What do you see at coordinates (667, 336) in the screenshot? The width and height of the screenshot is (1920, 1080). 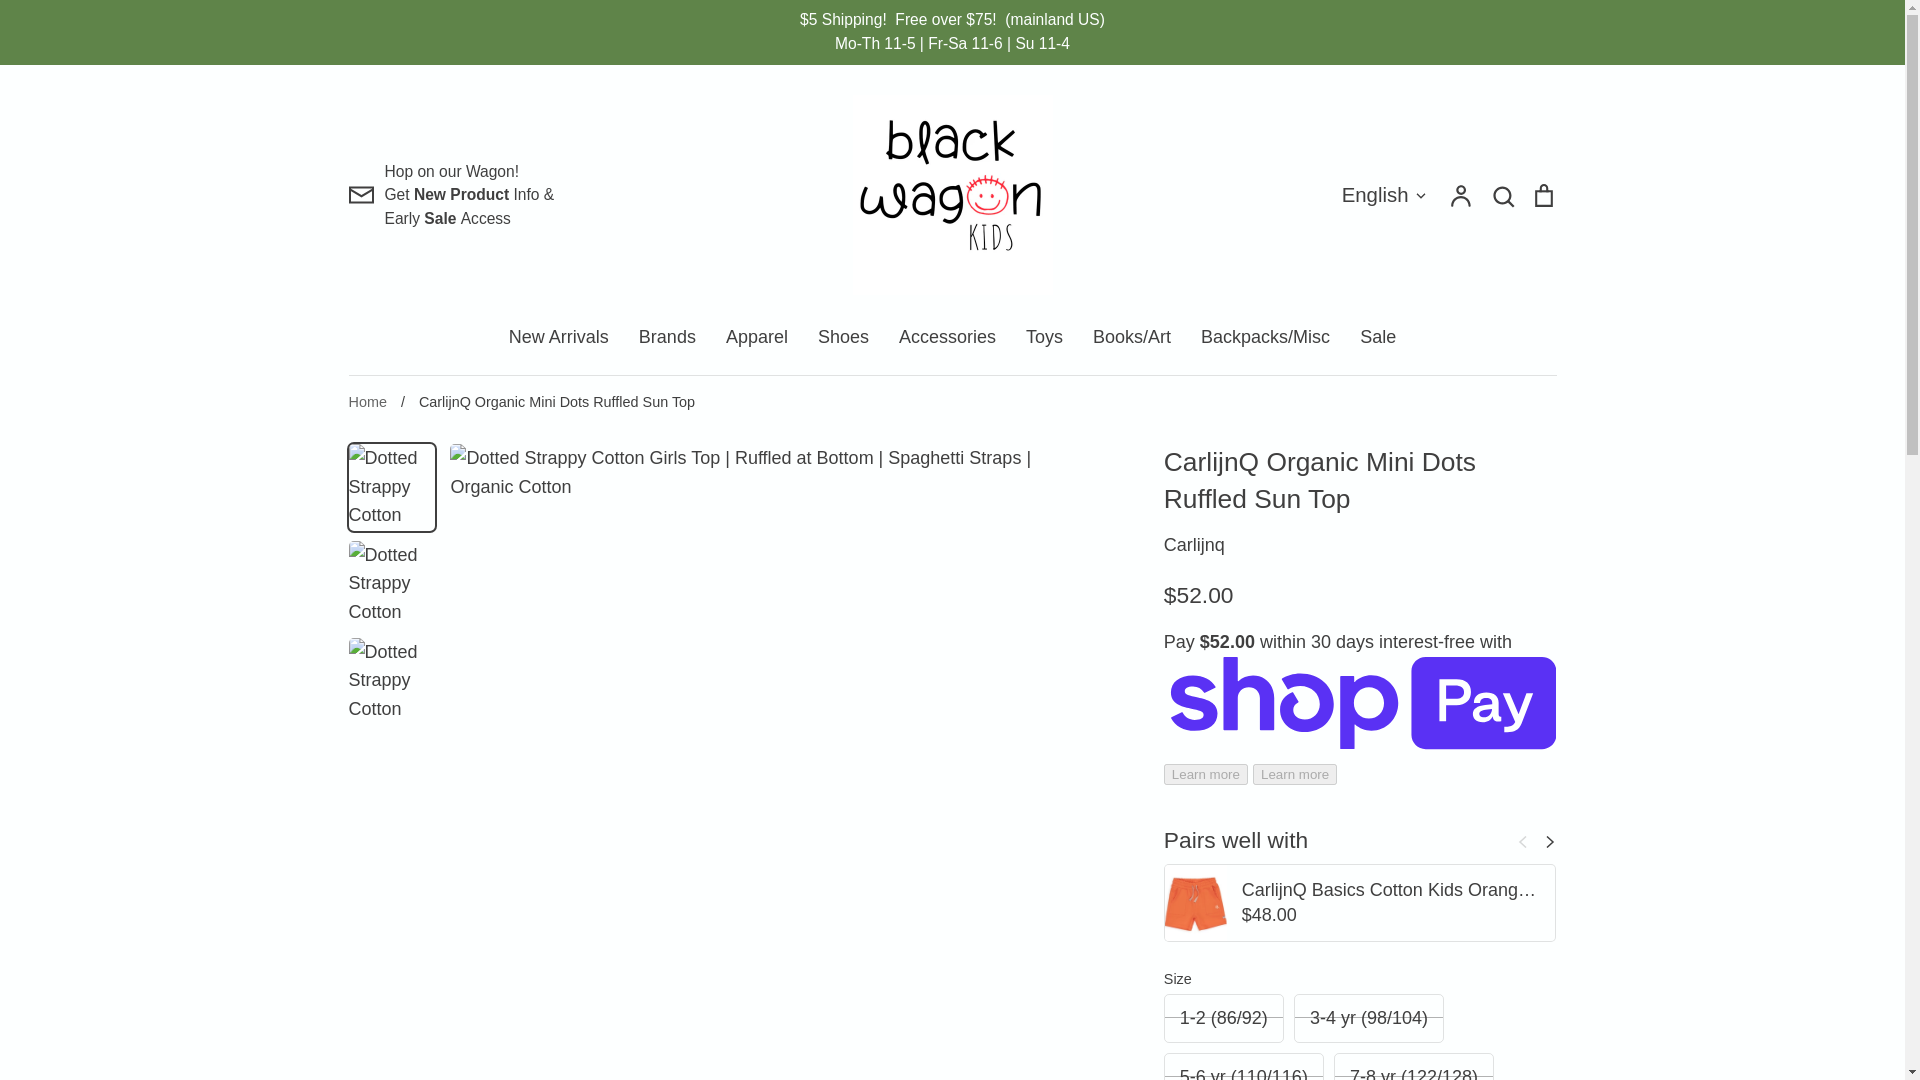 I see `Brands` at bounding box center [667, 336].